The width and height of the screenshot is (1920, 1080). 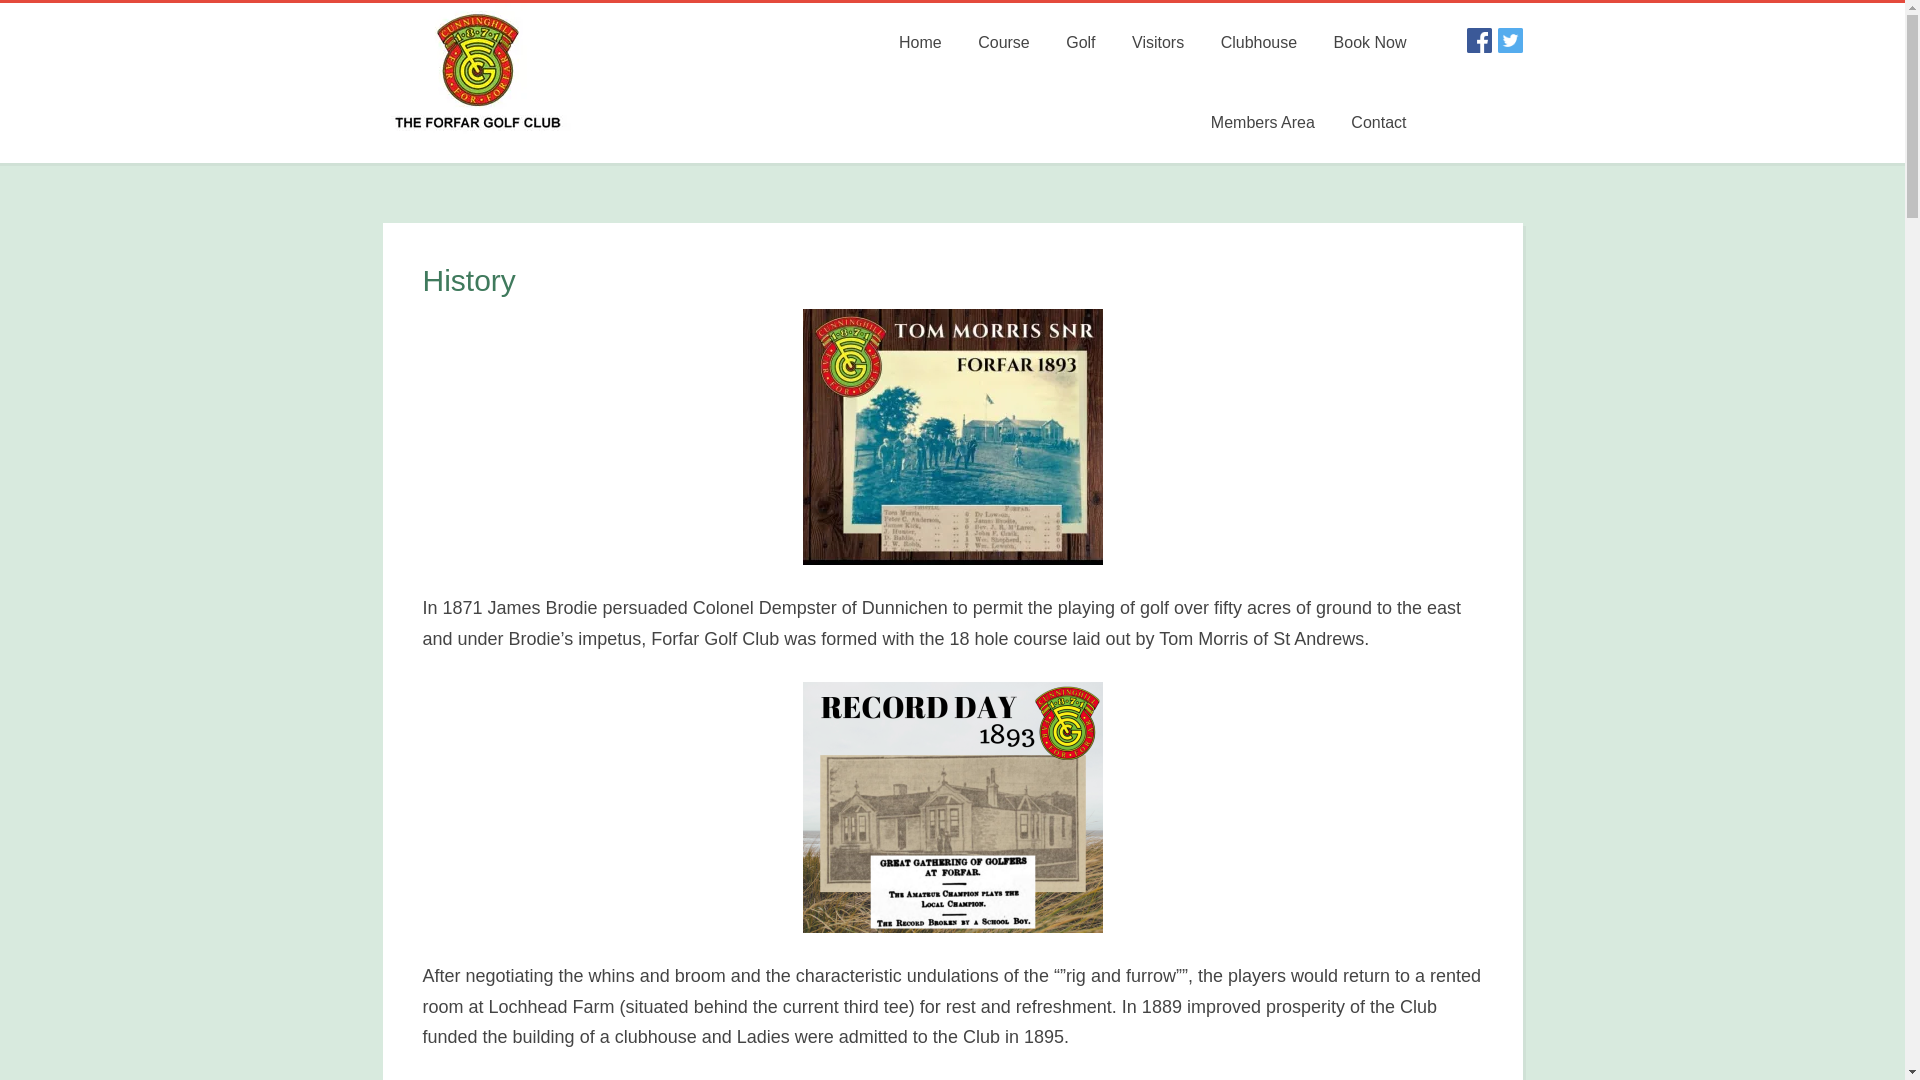 What do you see at coordinates (1378, 123) in the screenshot?
I see `Contact` at bounding box center [1378, 123].